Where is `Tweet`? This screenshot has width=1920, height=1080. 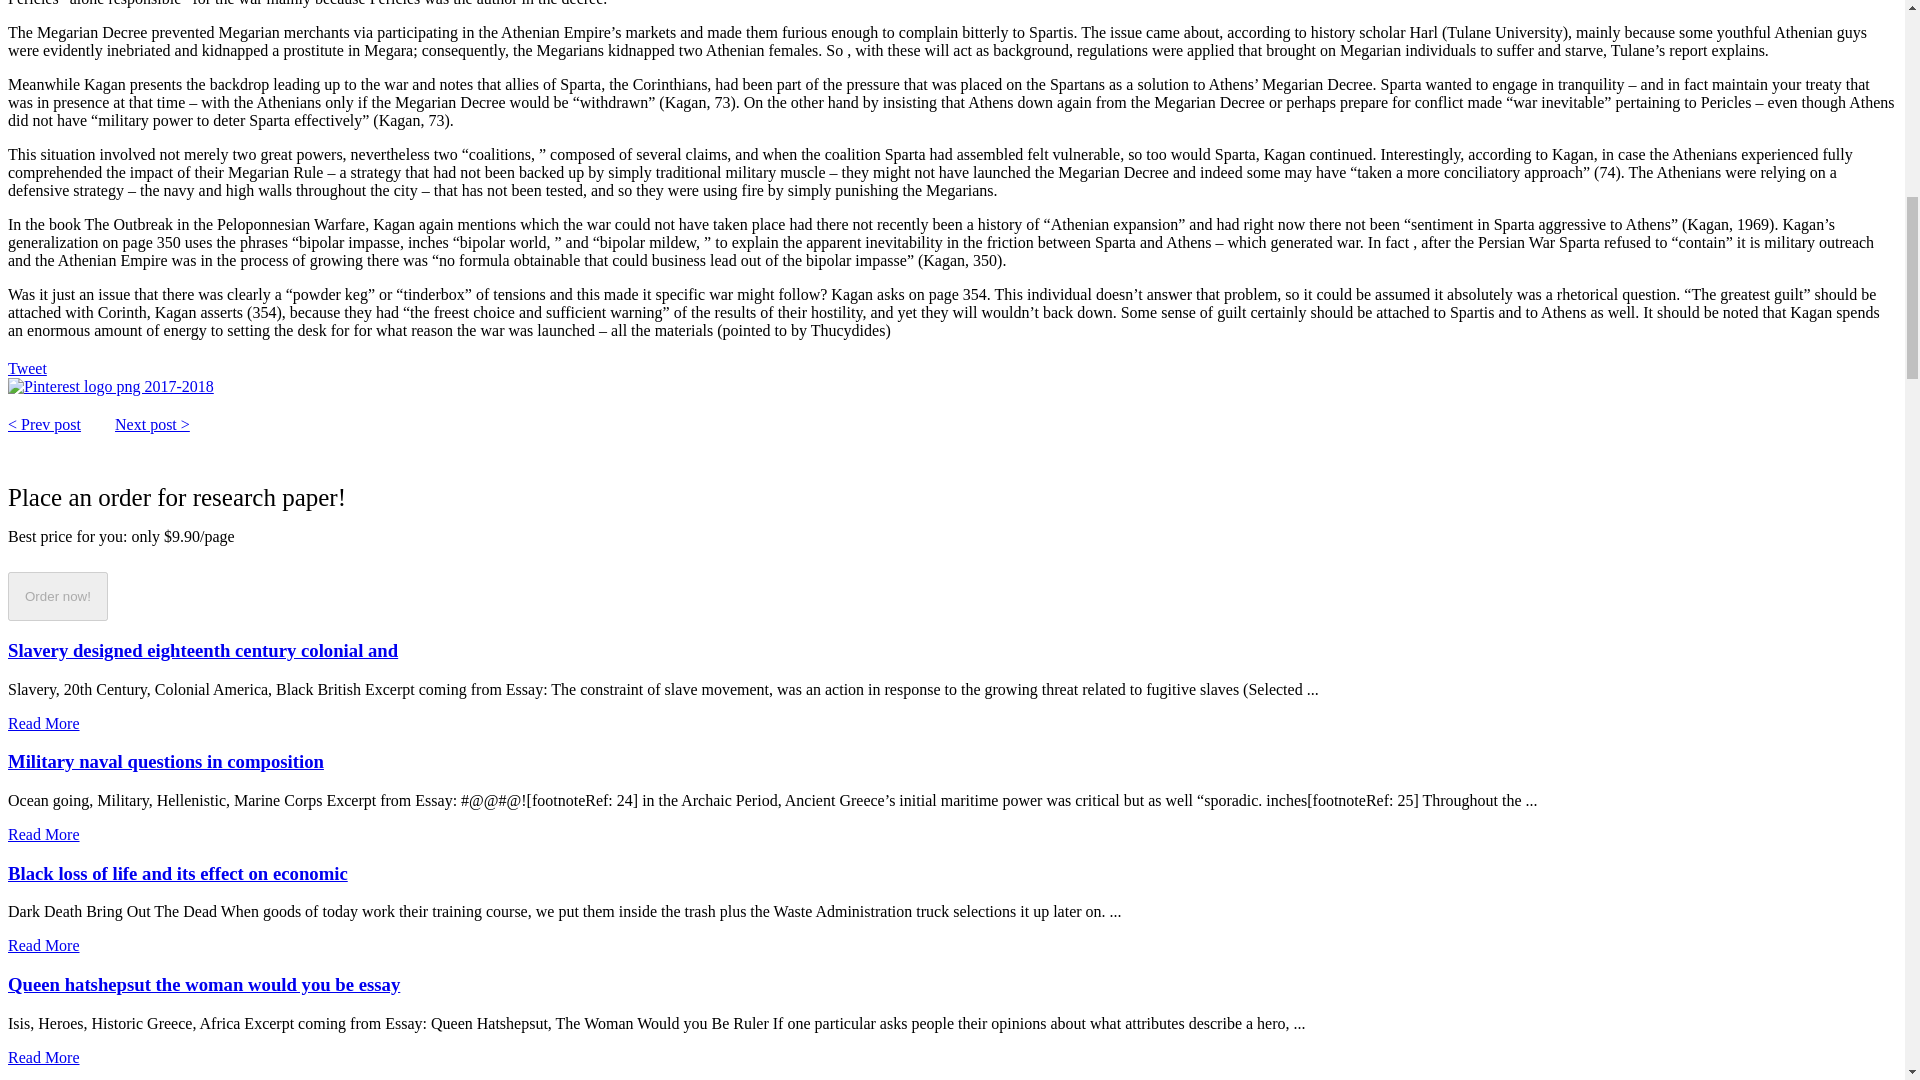
Tweet is located at coordinates (26, 368).